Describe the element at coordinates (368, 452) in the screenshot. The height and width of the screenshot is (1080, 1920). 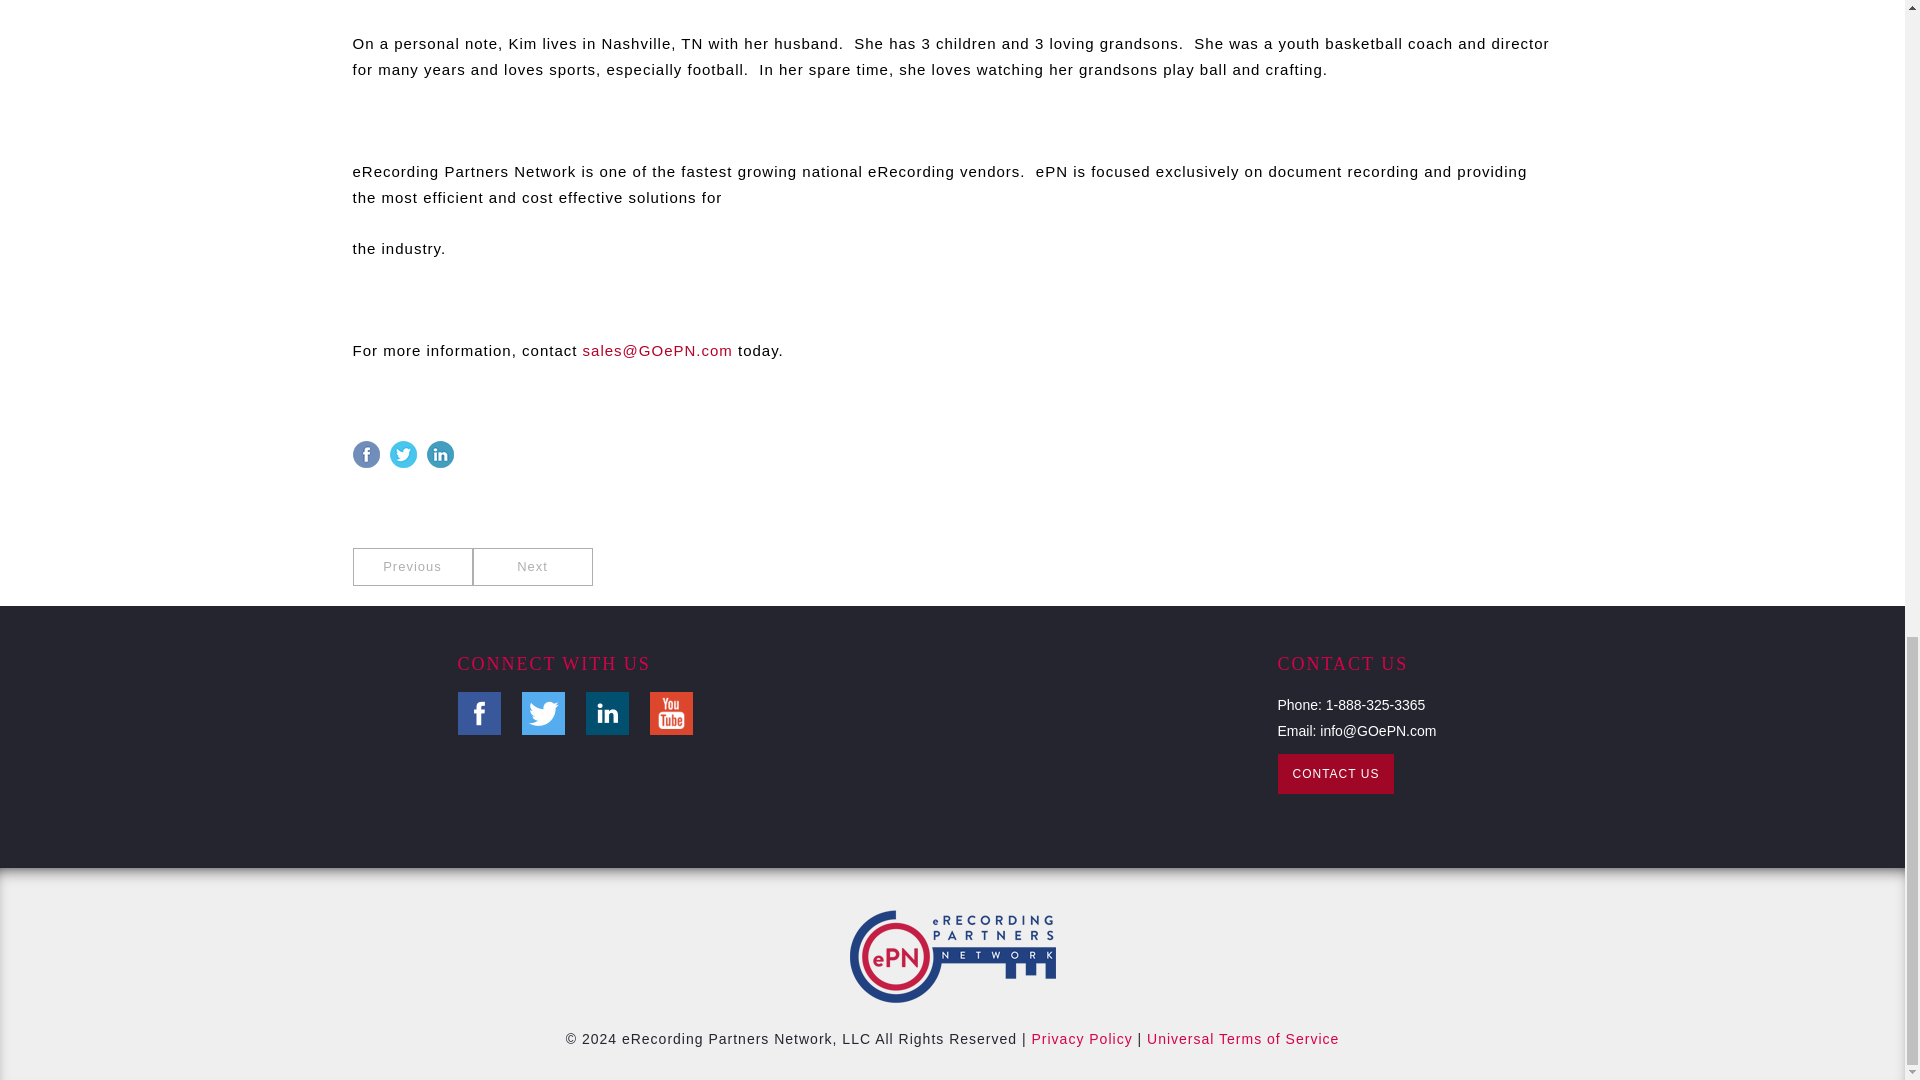
I see `Share on Facebook` at that location.